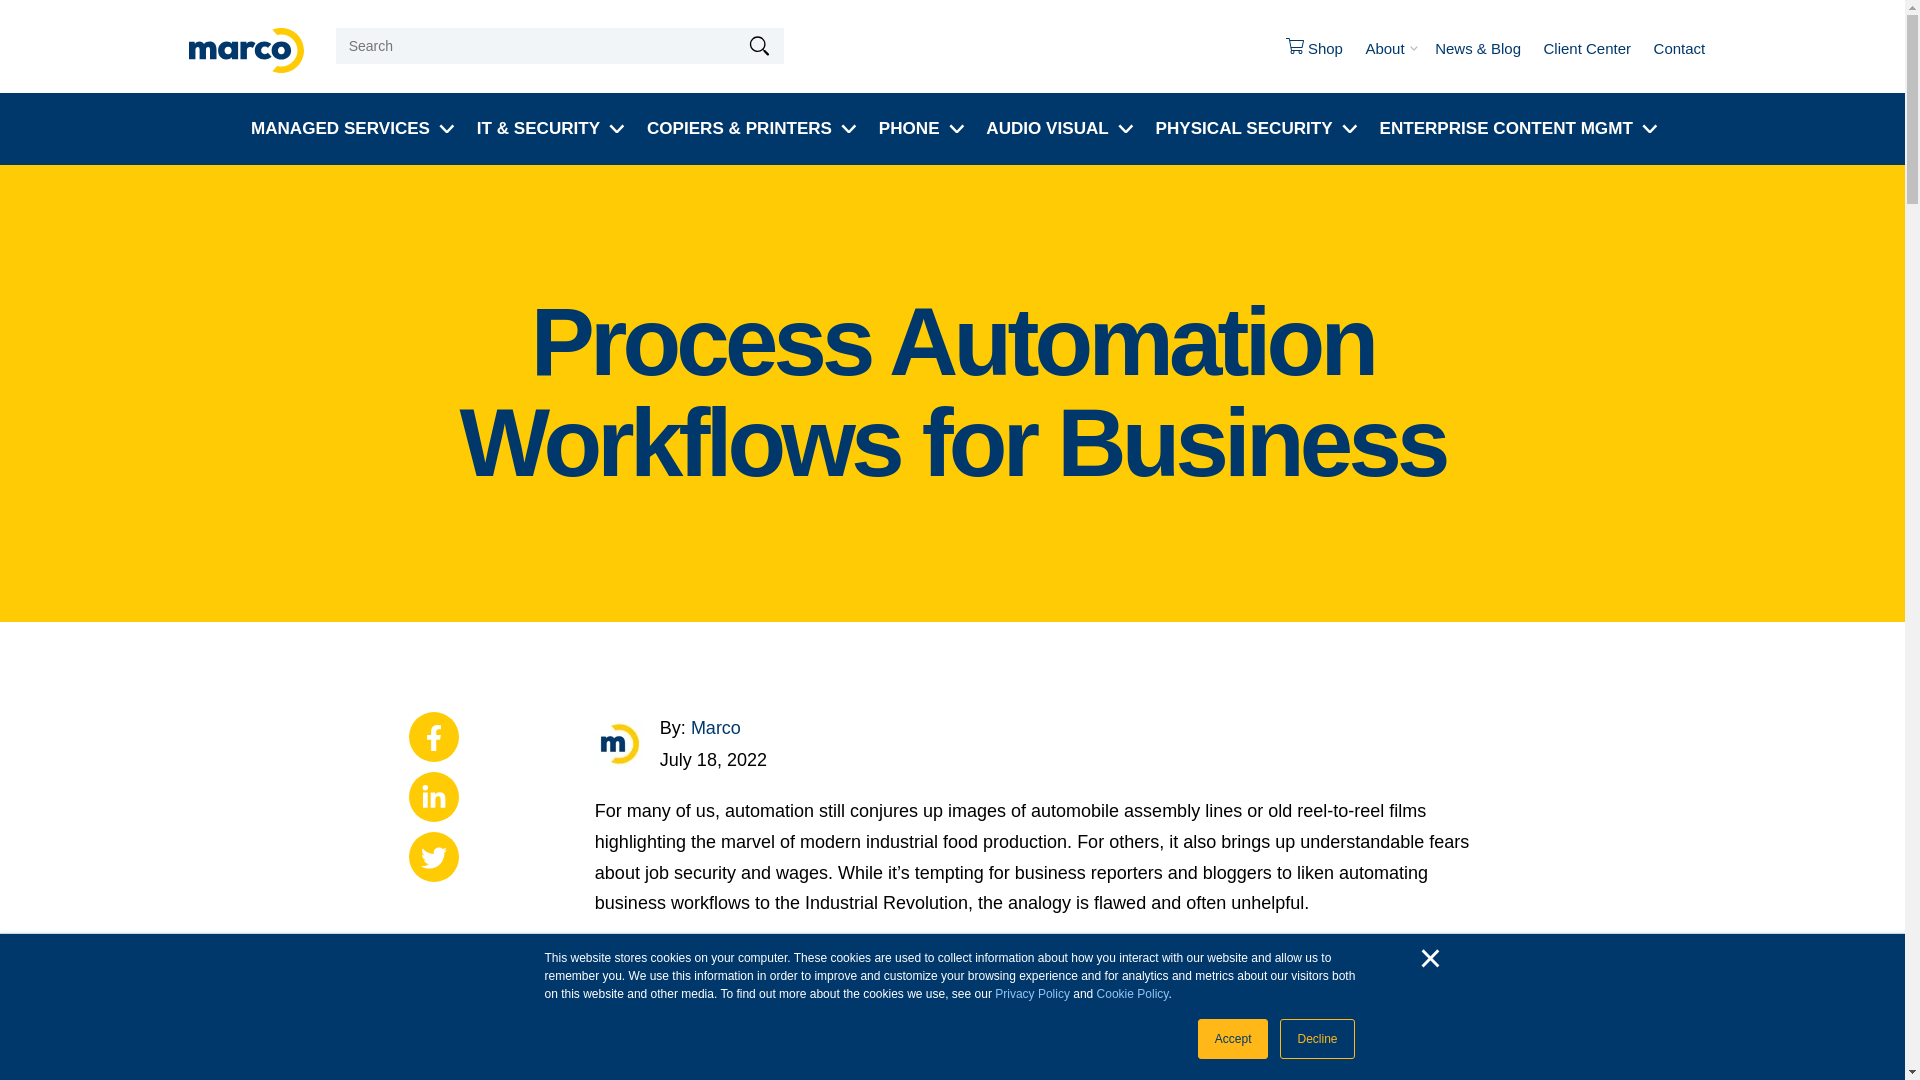 This screenshot has height=1080, width=1920. Describe the element at coordinates (1234, 1039) in the screenshot. I see `Accept` at that location.